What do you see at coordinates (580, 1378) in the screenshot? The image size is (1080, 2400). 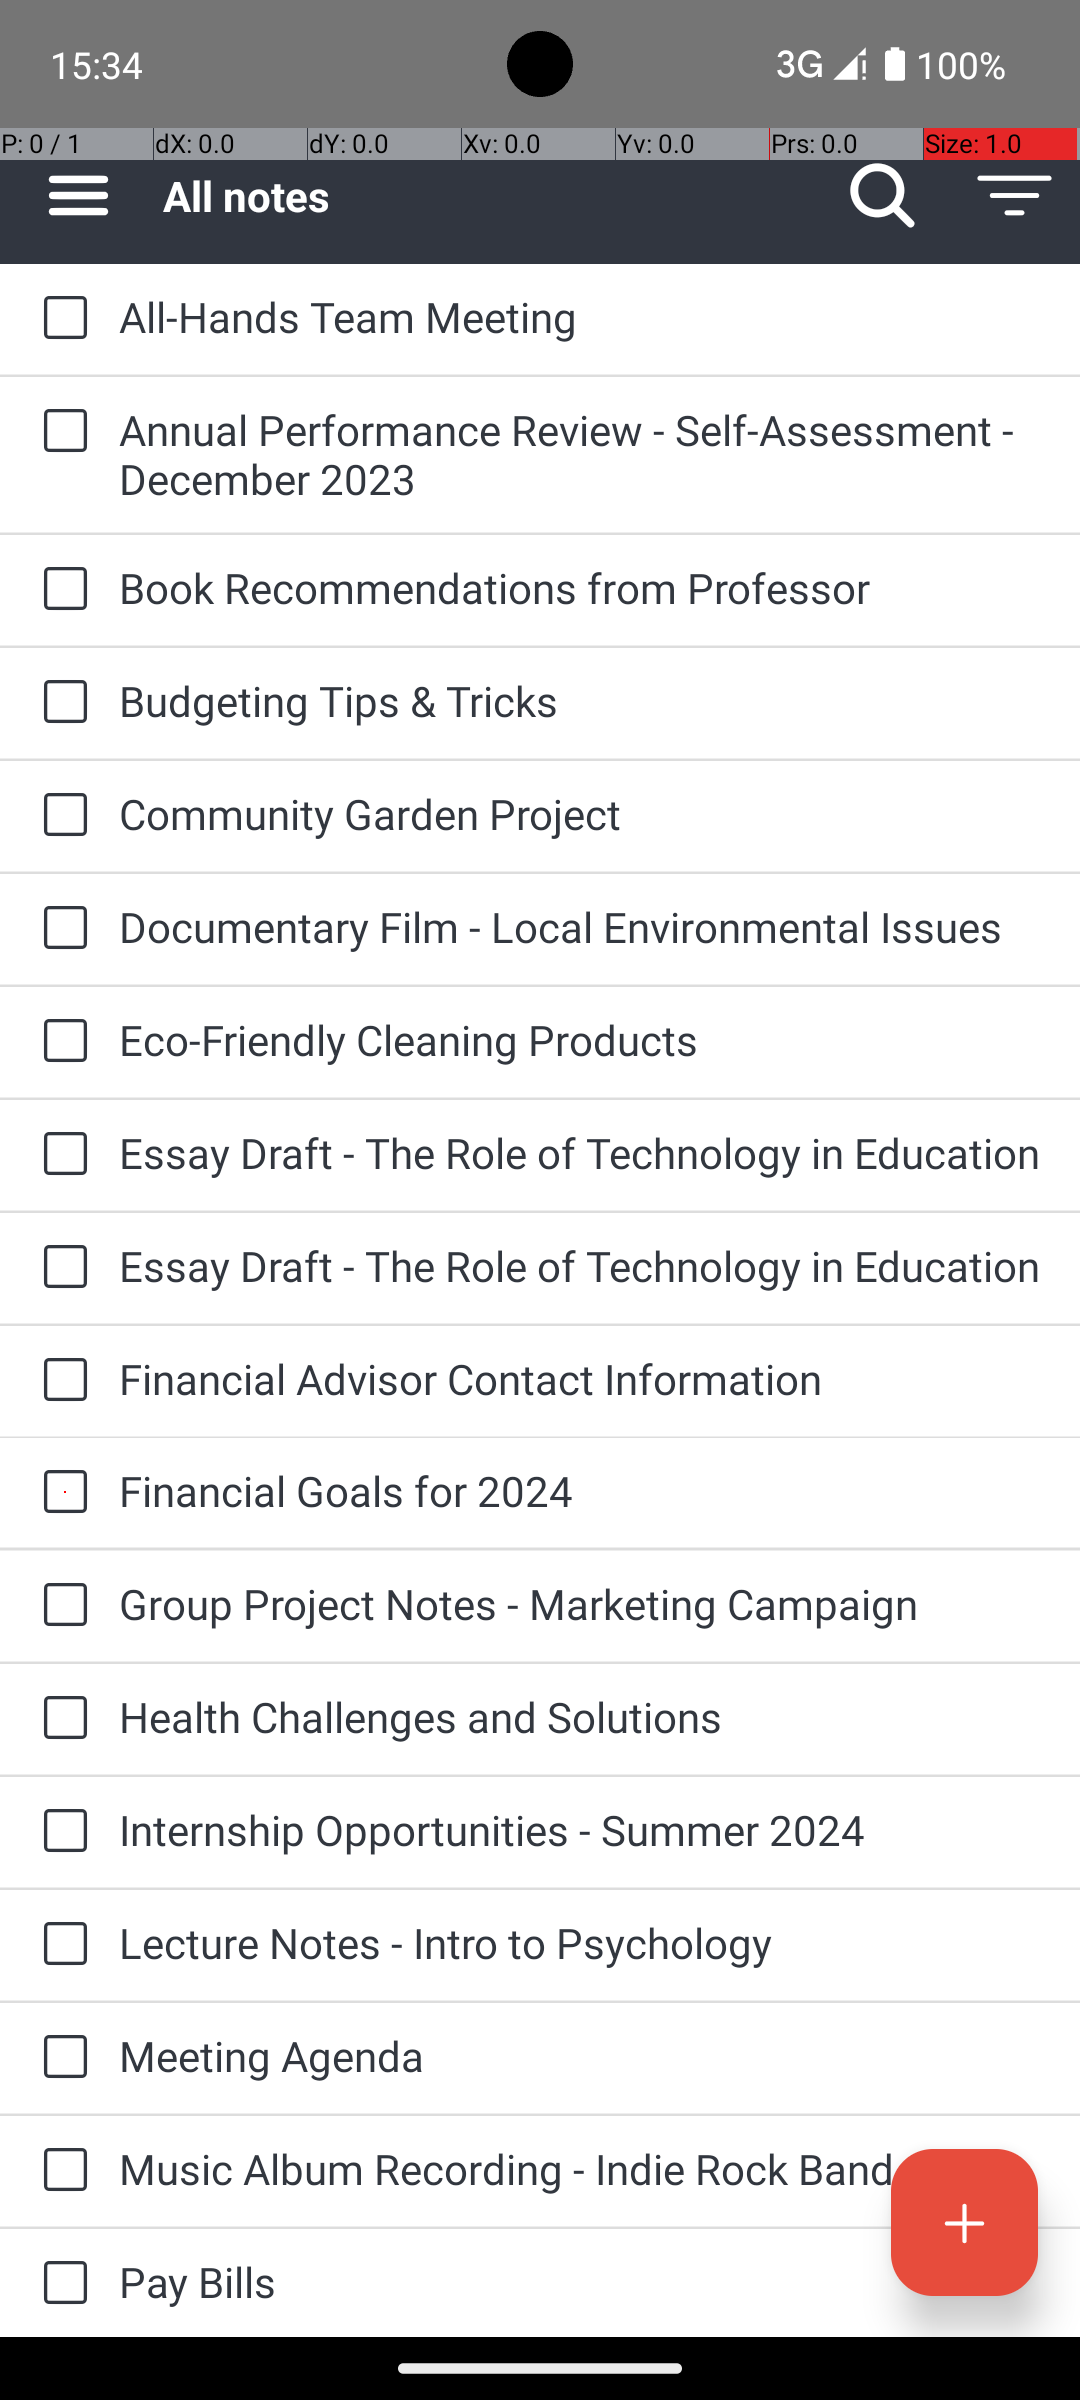 I see `Financial Advisor Contact Information` at bounding box center [580, 1378].